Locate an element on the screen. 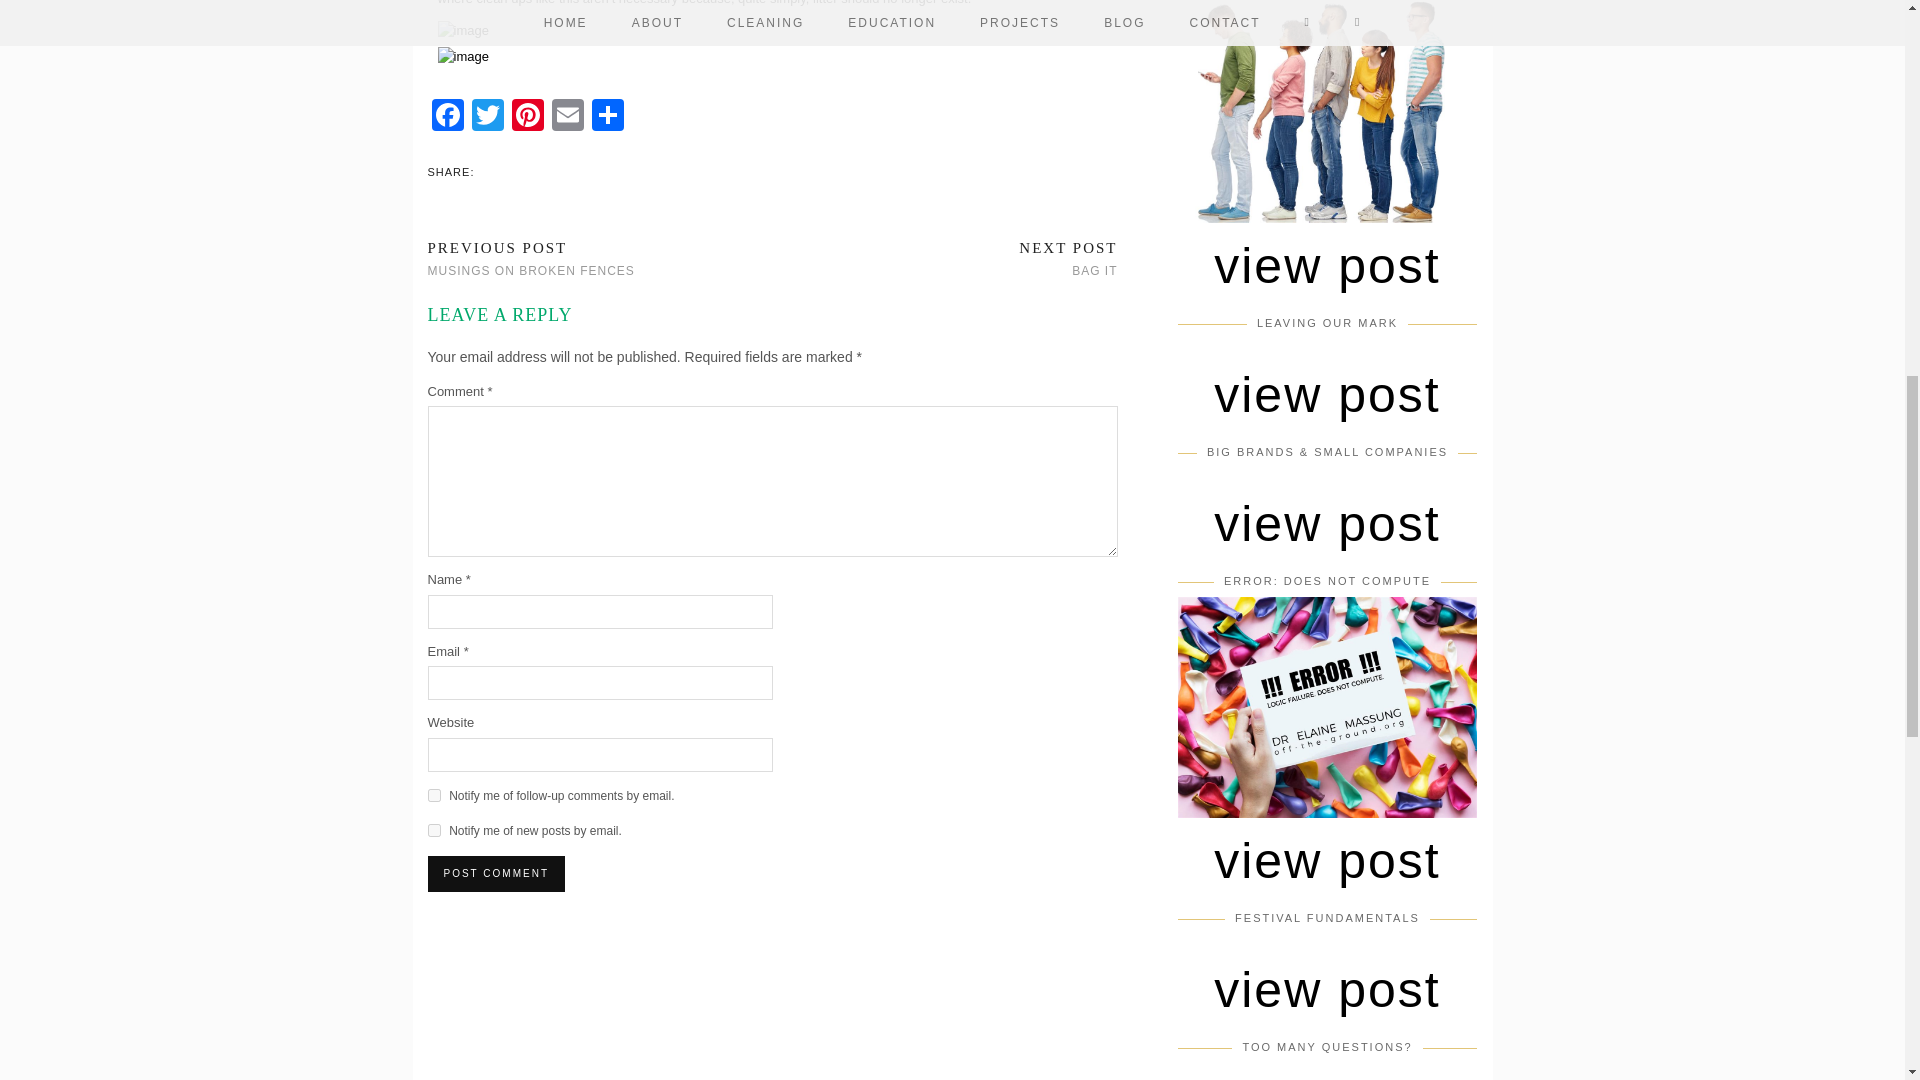 The width and height of the screenshot is (1920, 1080). subscribe is located at coordinates (434, 830).